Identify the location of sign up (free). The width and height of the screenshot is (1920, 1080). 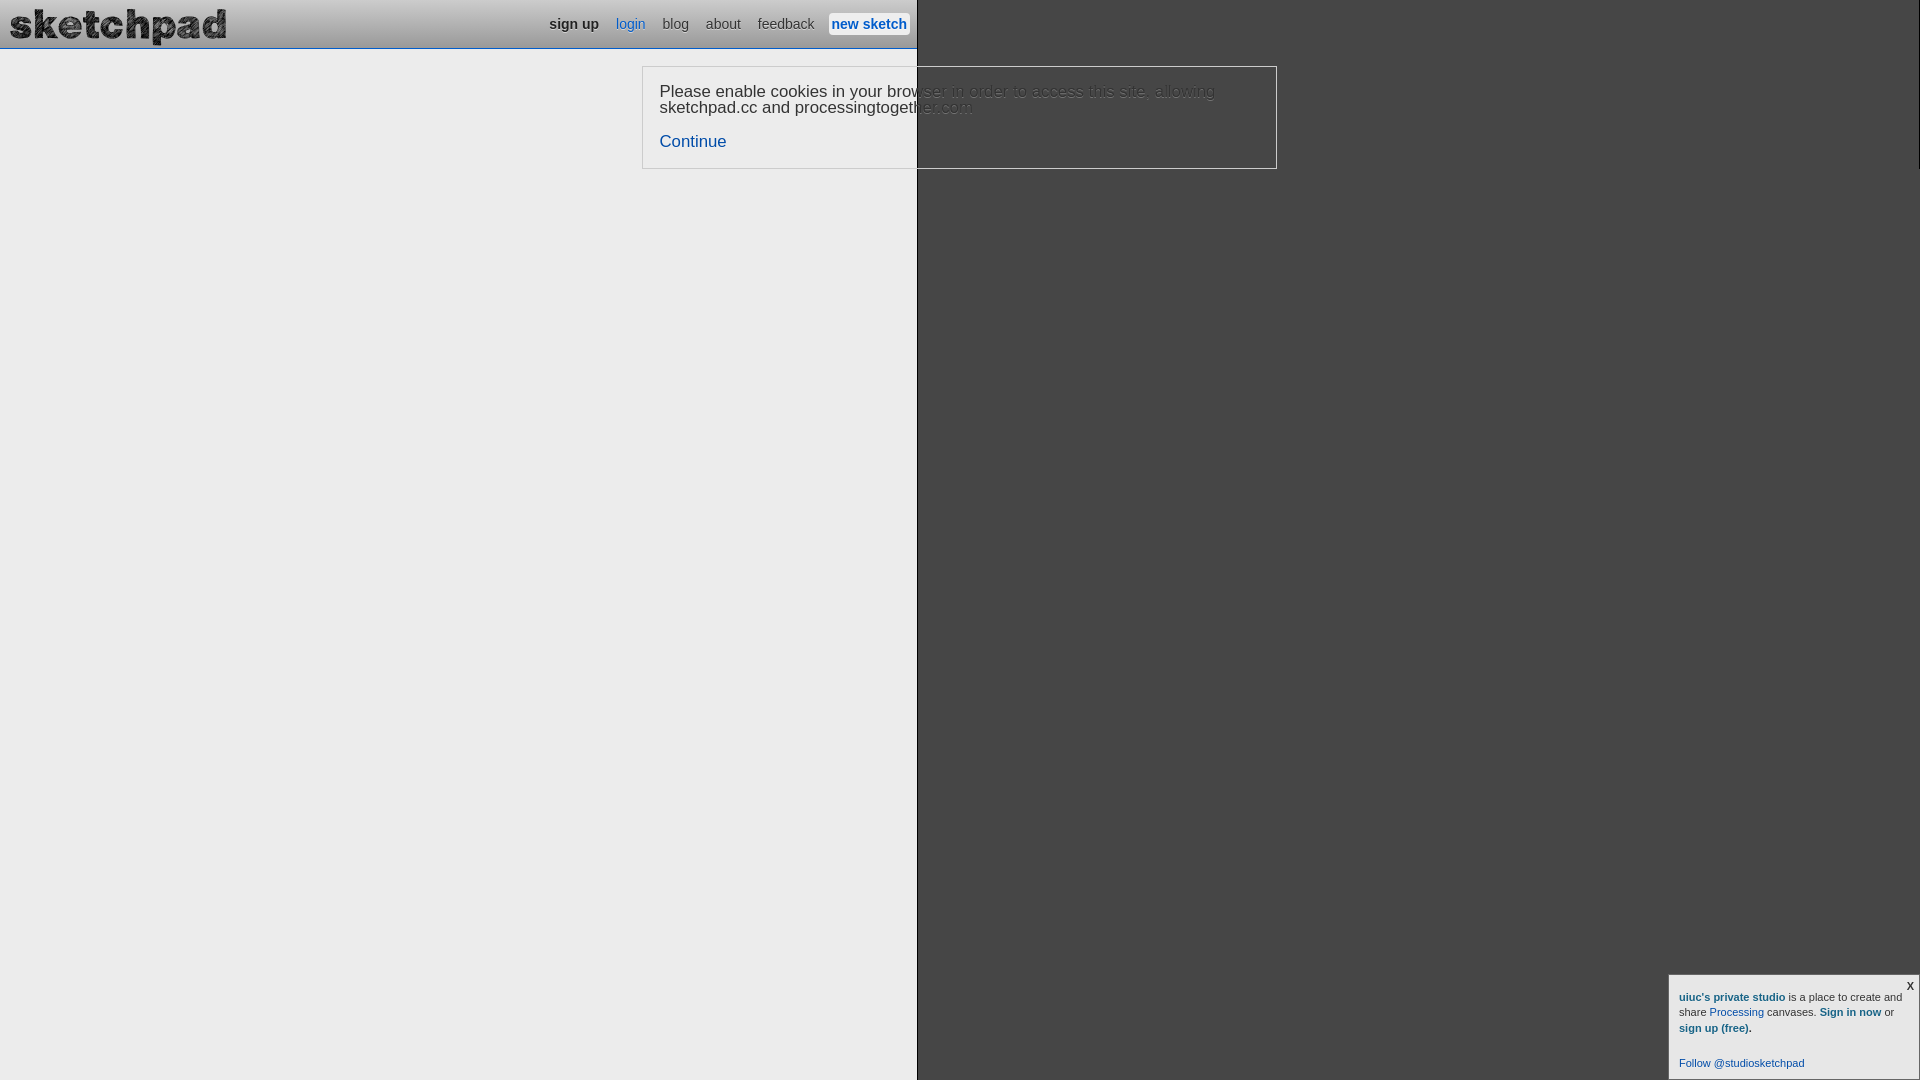
(1714, 1028).